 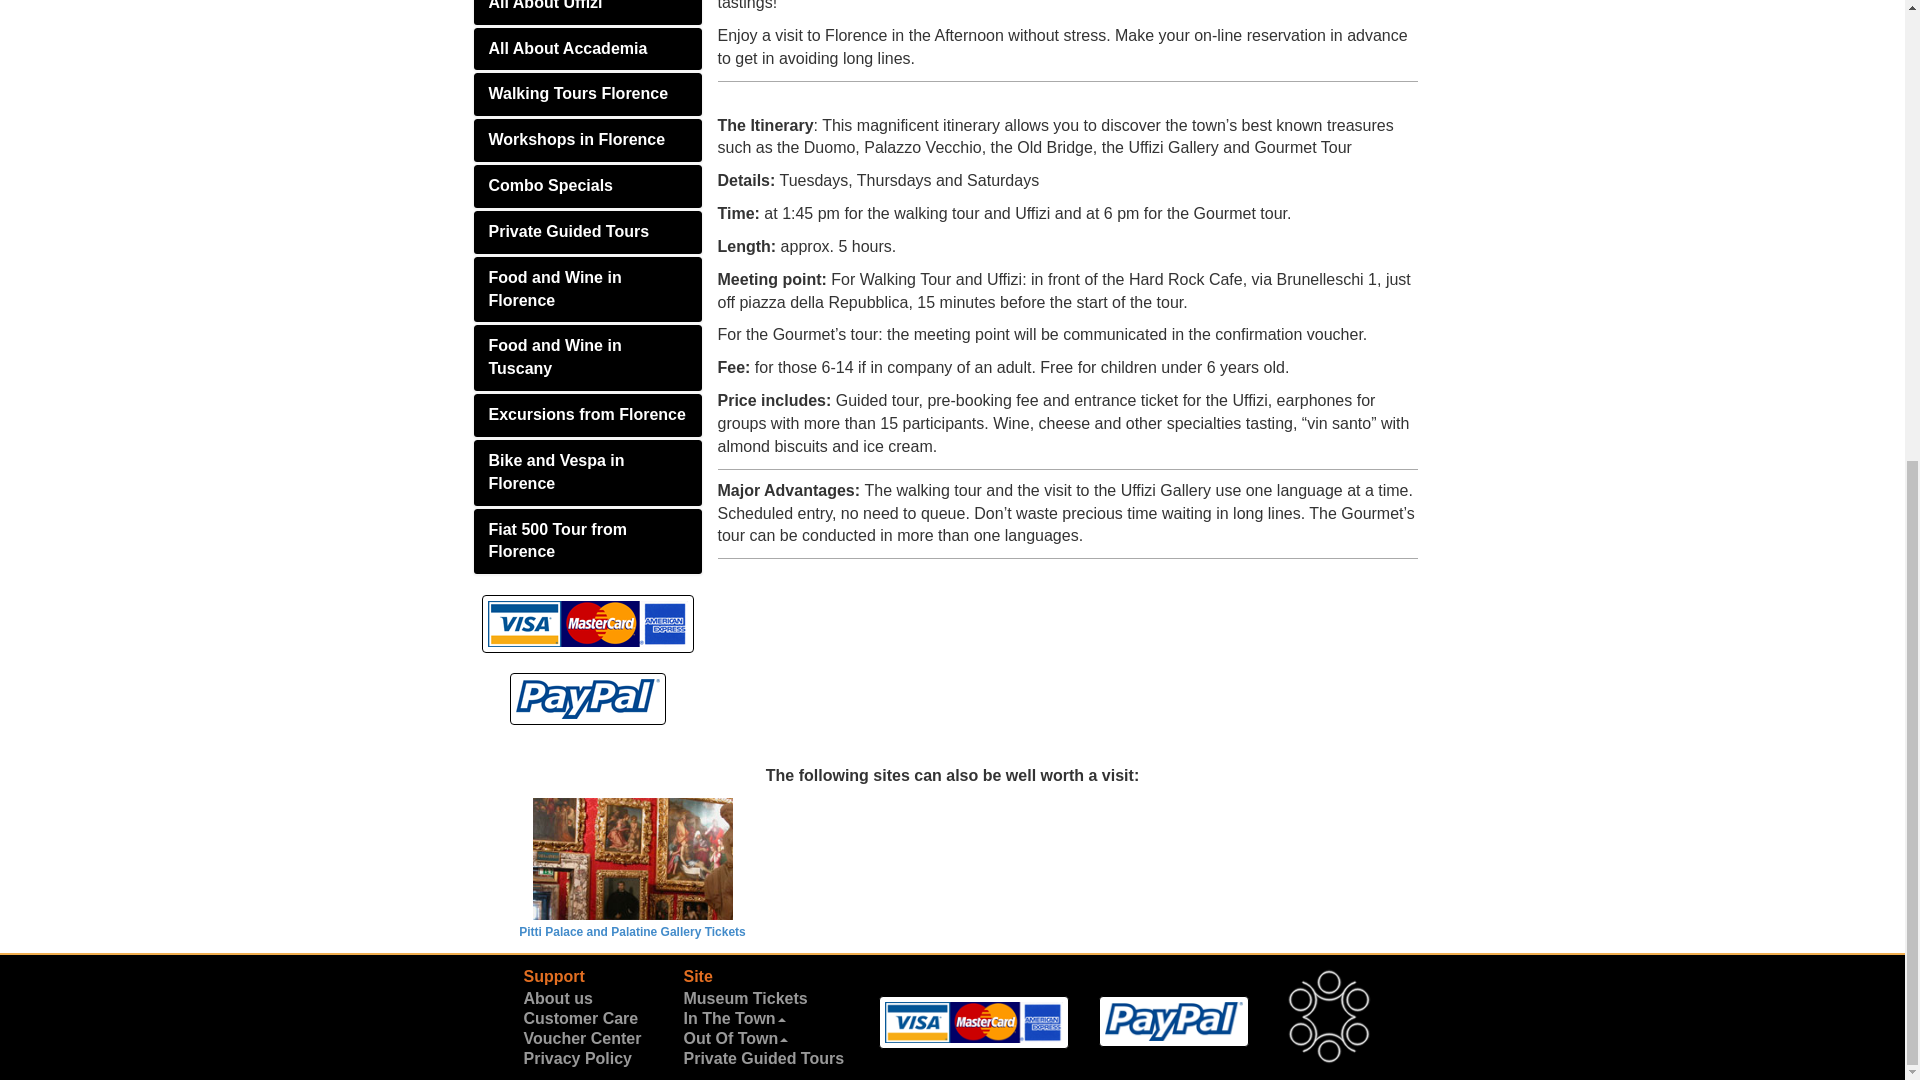 I want to click on Bike and Vespa in Florence, so click(x=588, y=472).